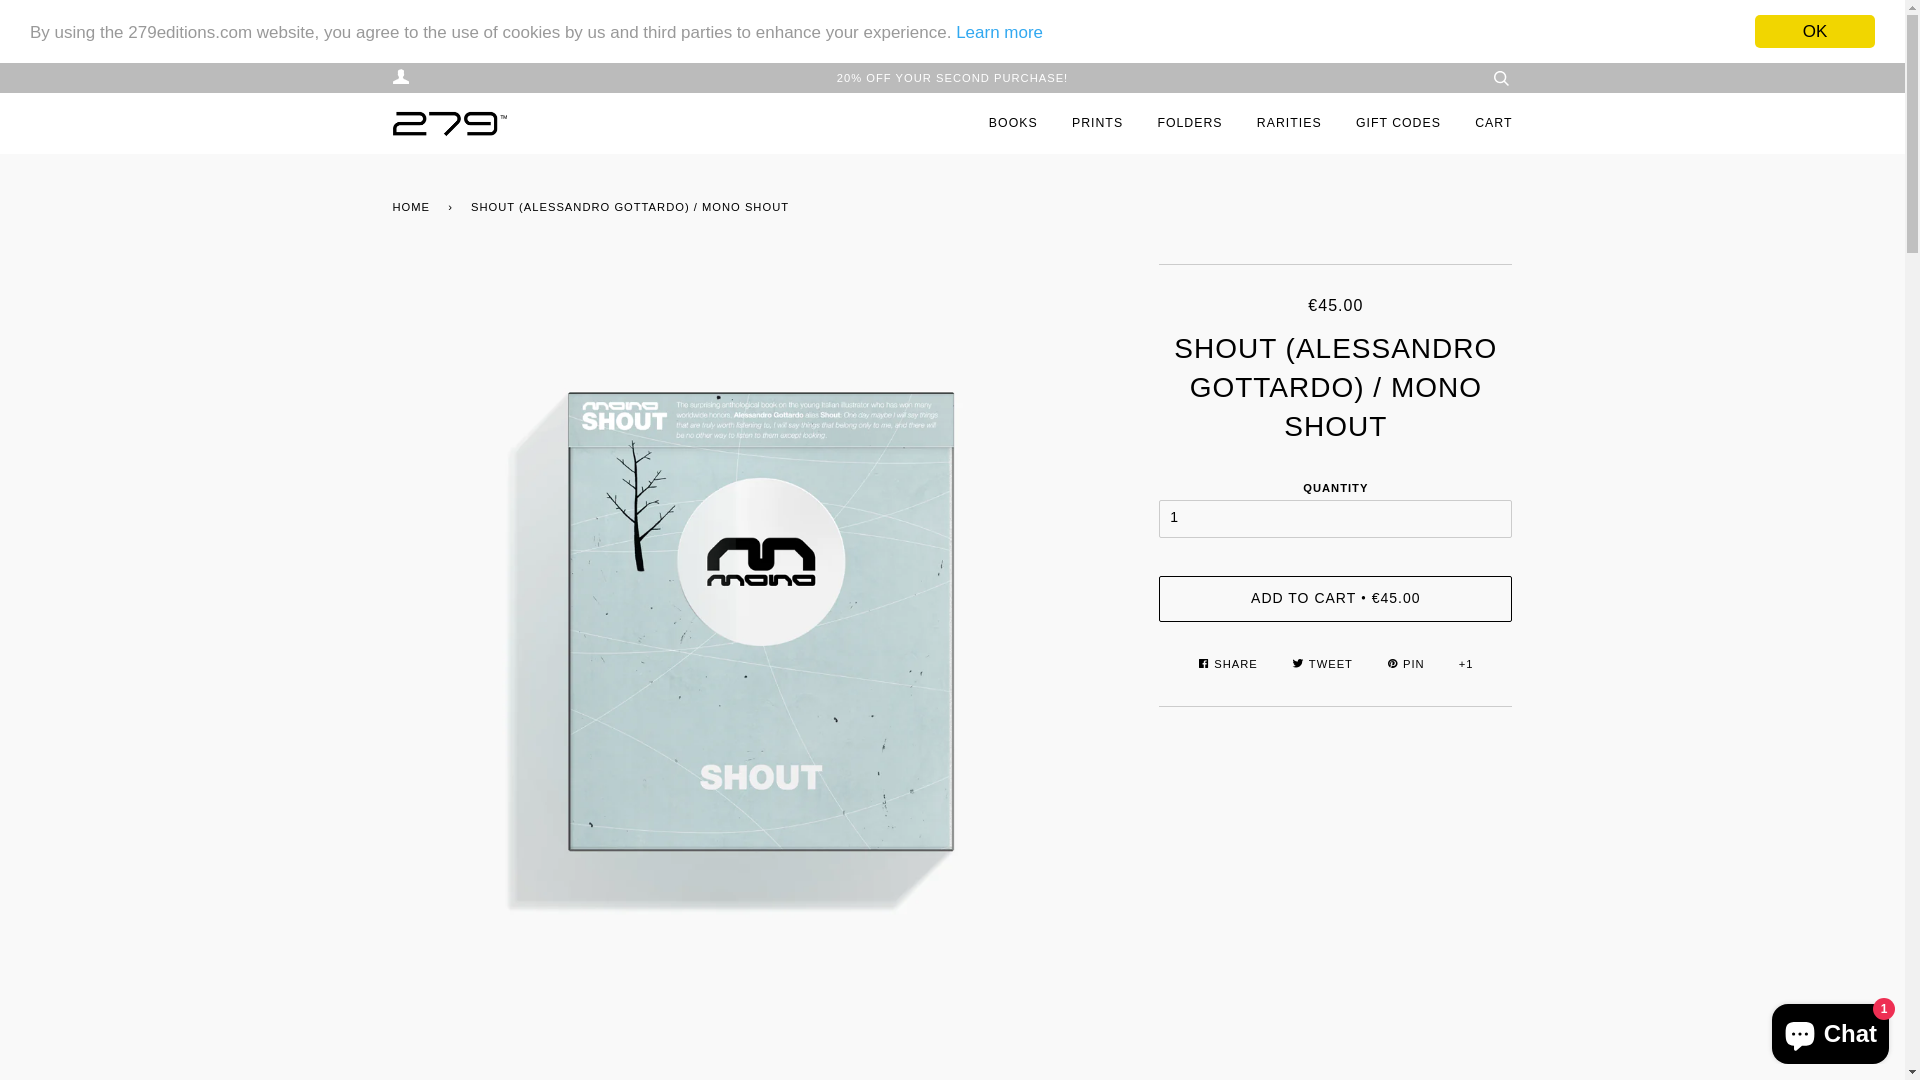 The height and width of the screenshot is (1080, 1920). I want to click on PIN, so click(1408, 664).